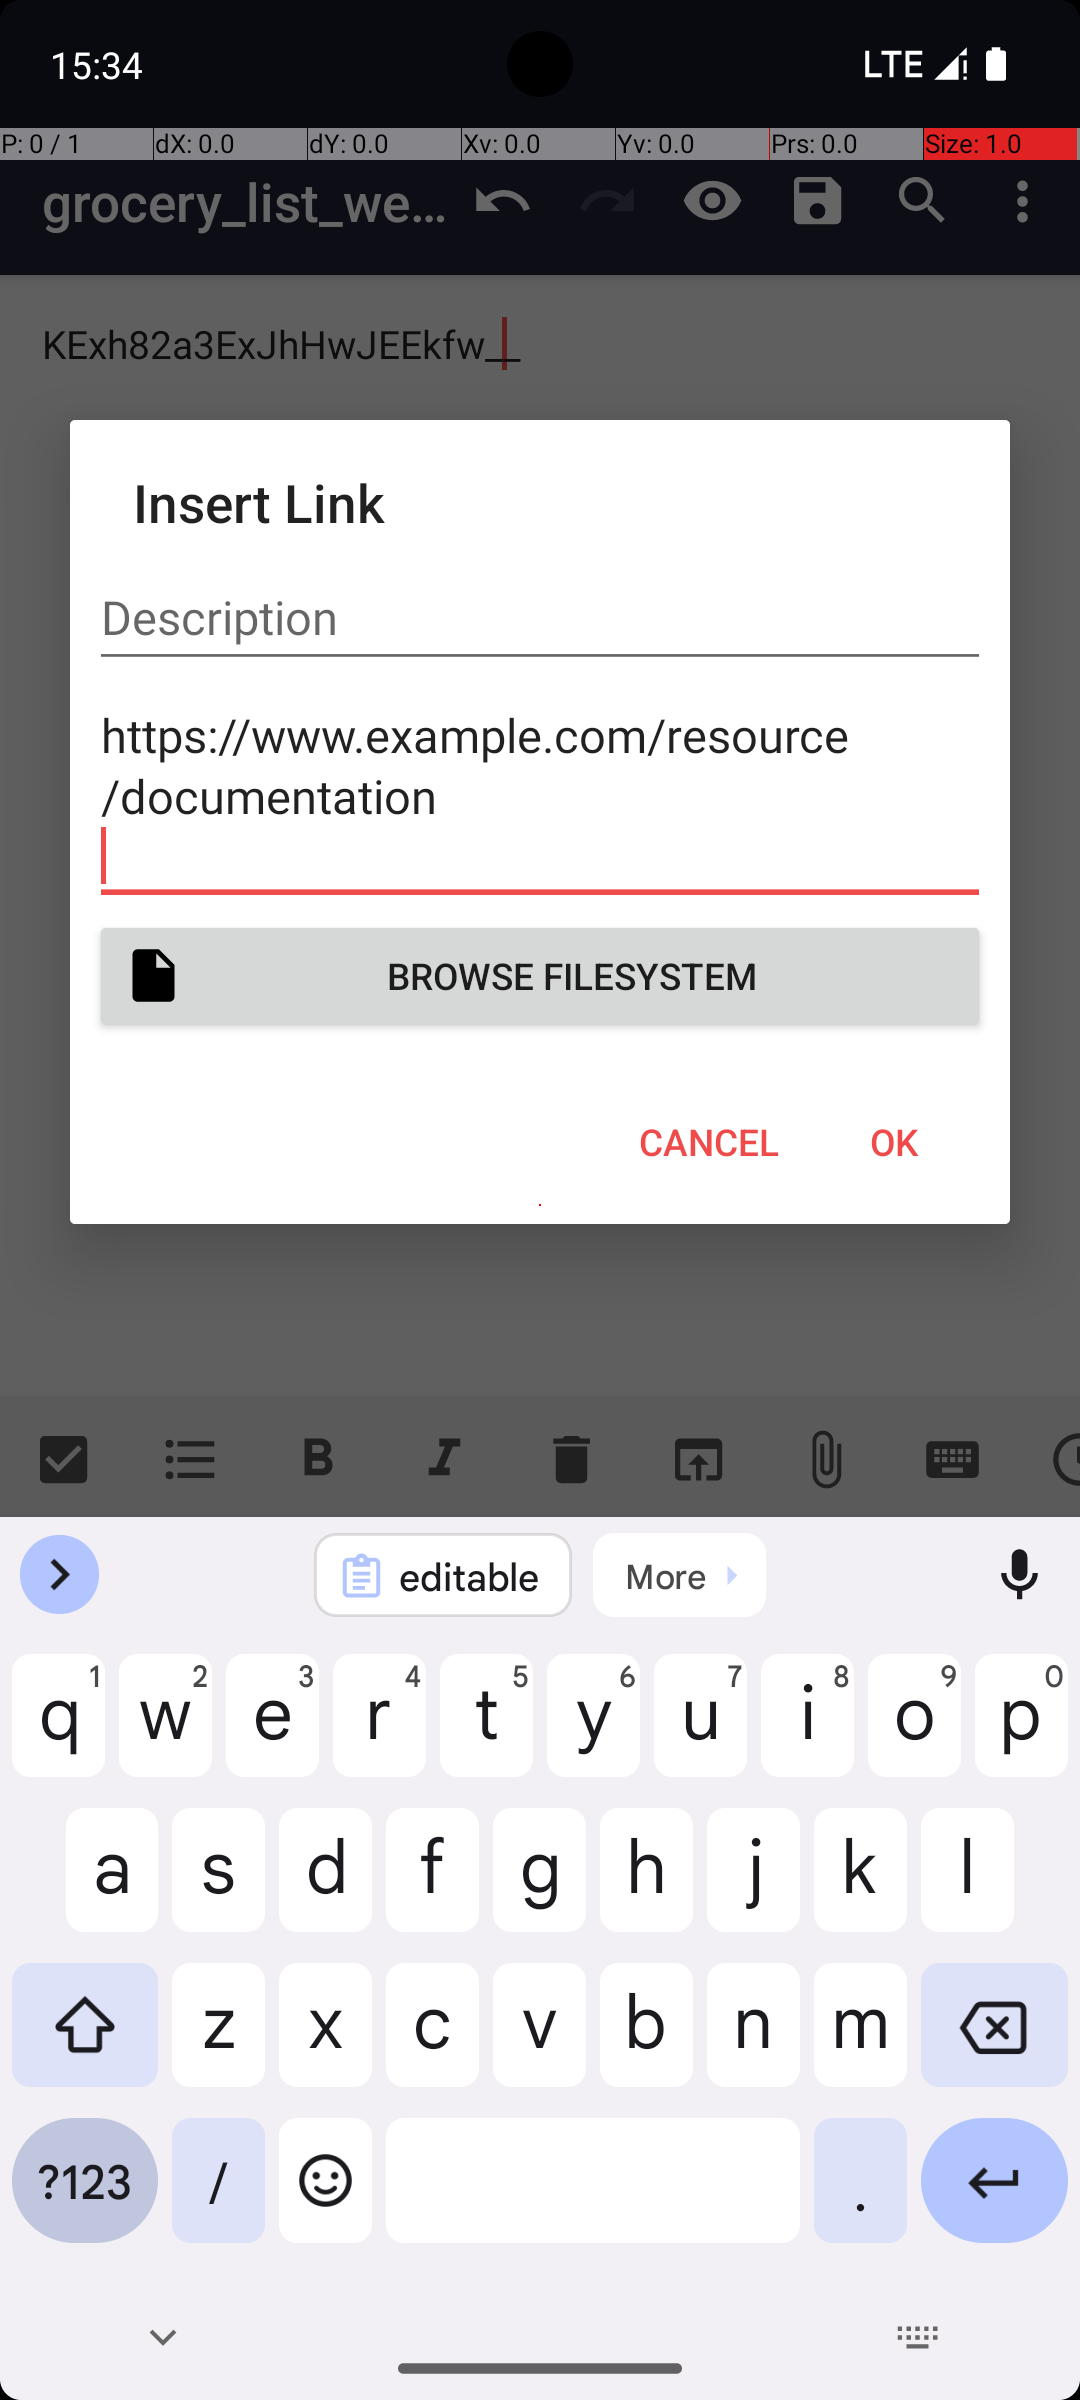 The height and width of the screenshot is (2400, 1080). What do you see at coordinates (540, 502) in the screenshot?
I see `Insert Link` at bounding box center [540, 502].